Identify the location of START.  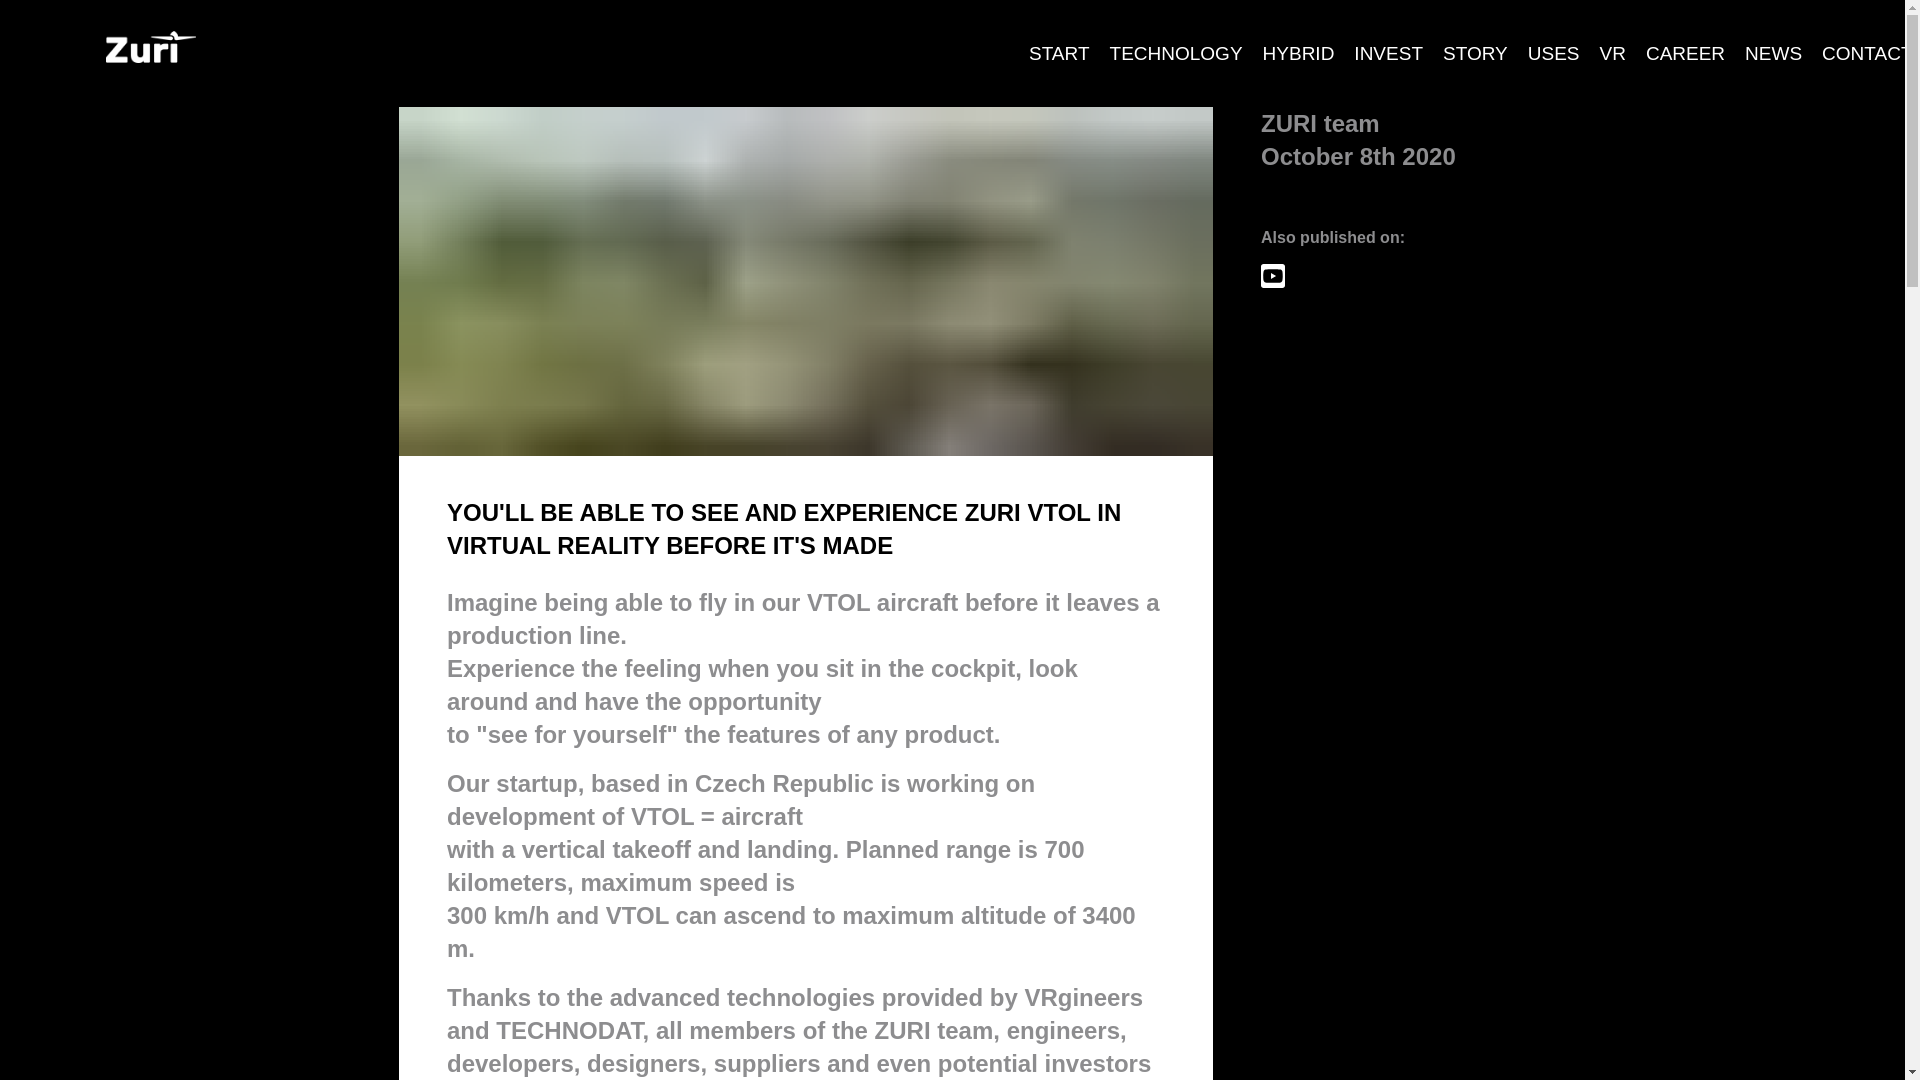
(1060, 54).